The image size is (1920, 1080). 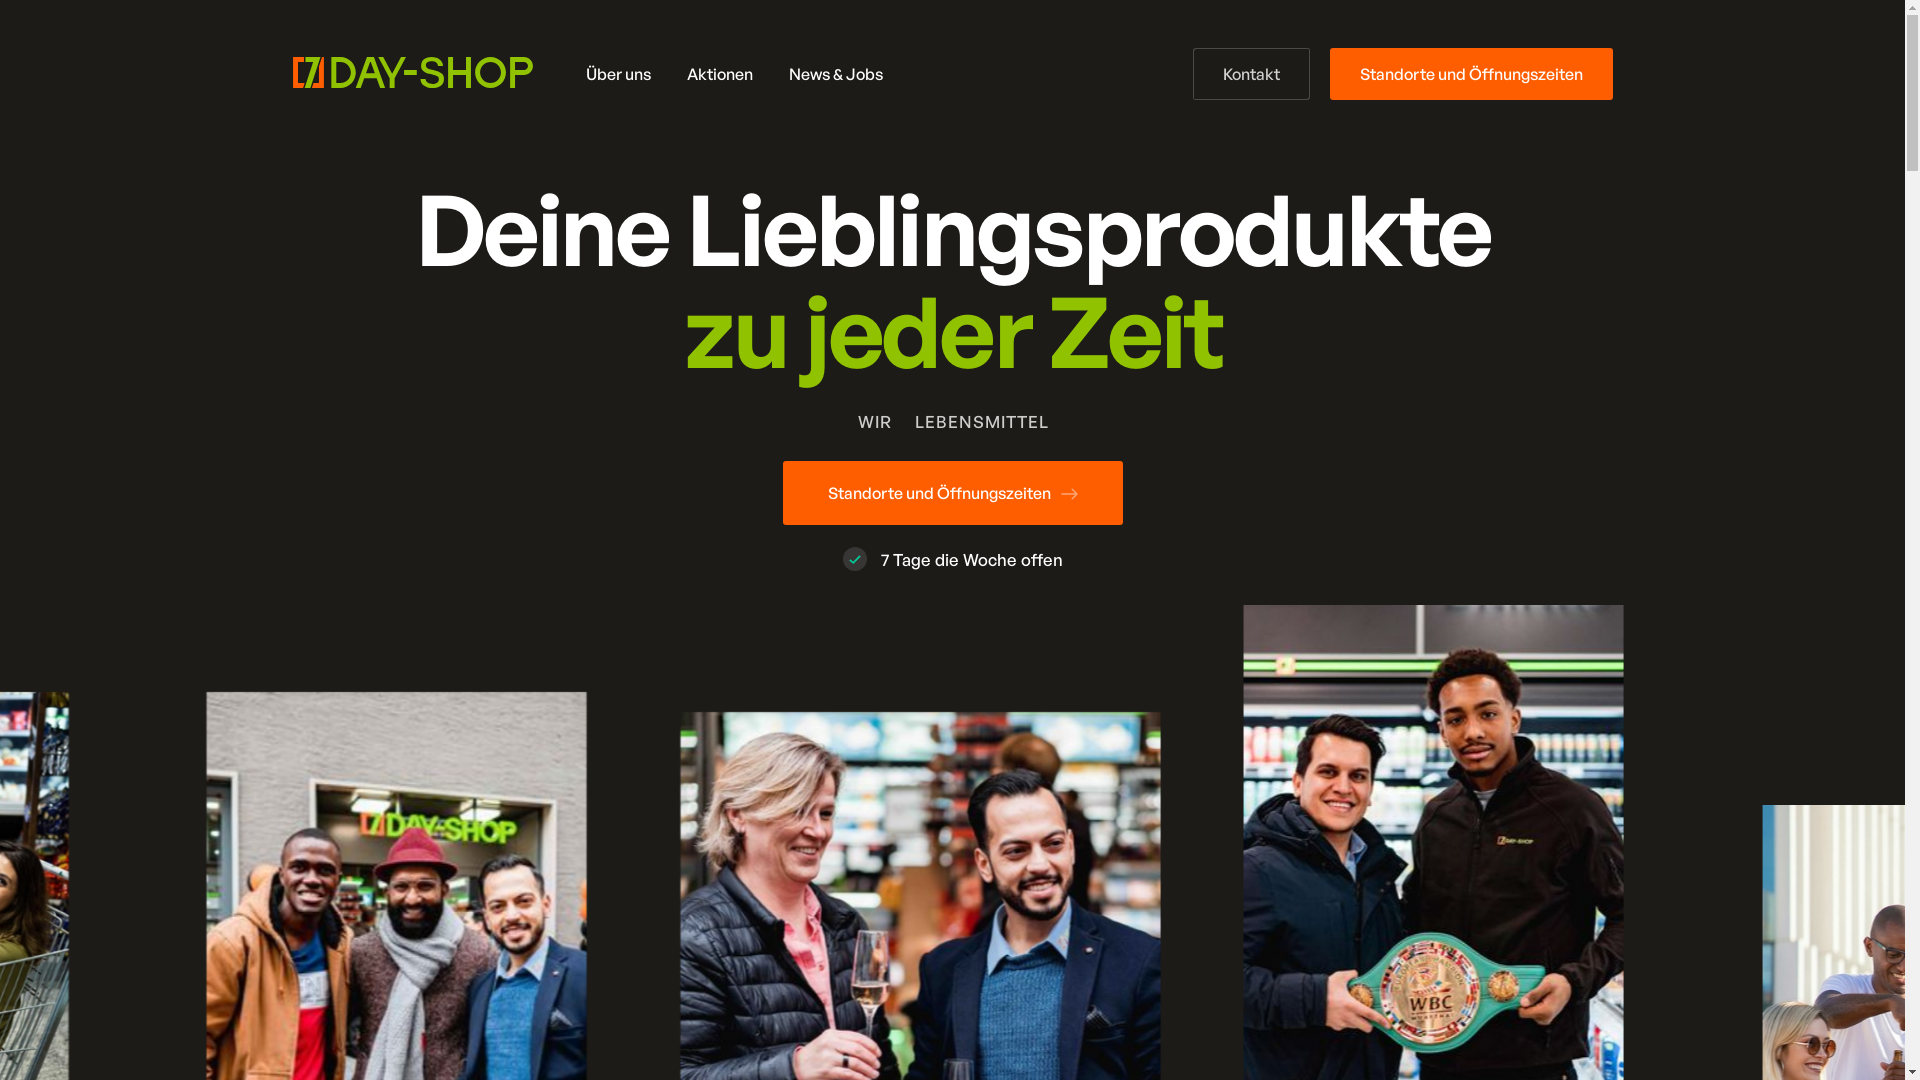 What do you see at coordinates (1250, 74) in the screenshot?
I see `Kontakt` at bounding box center [1250, 74].